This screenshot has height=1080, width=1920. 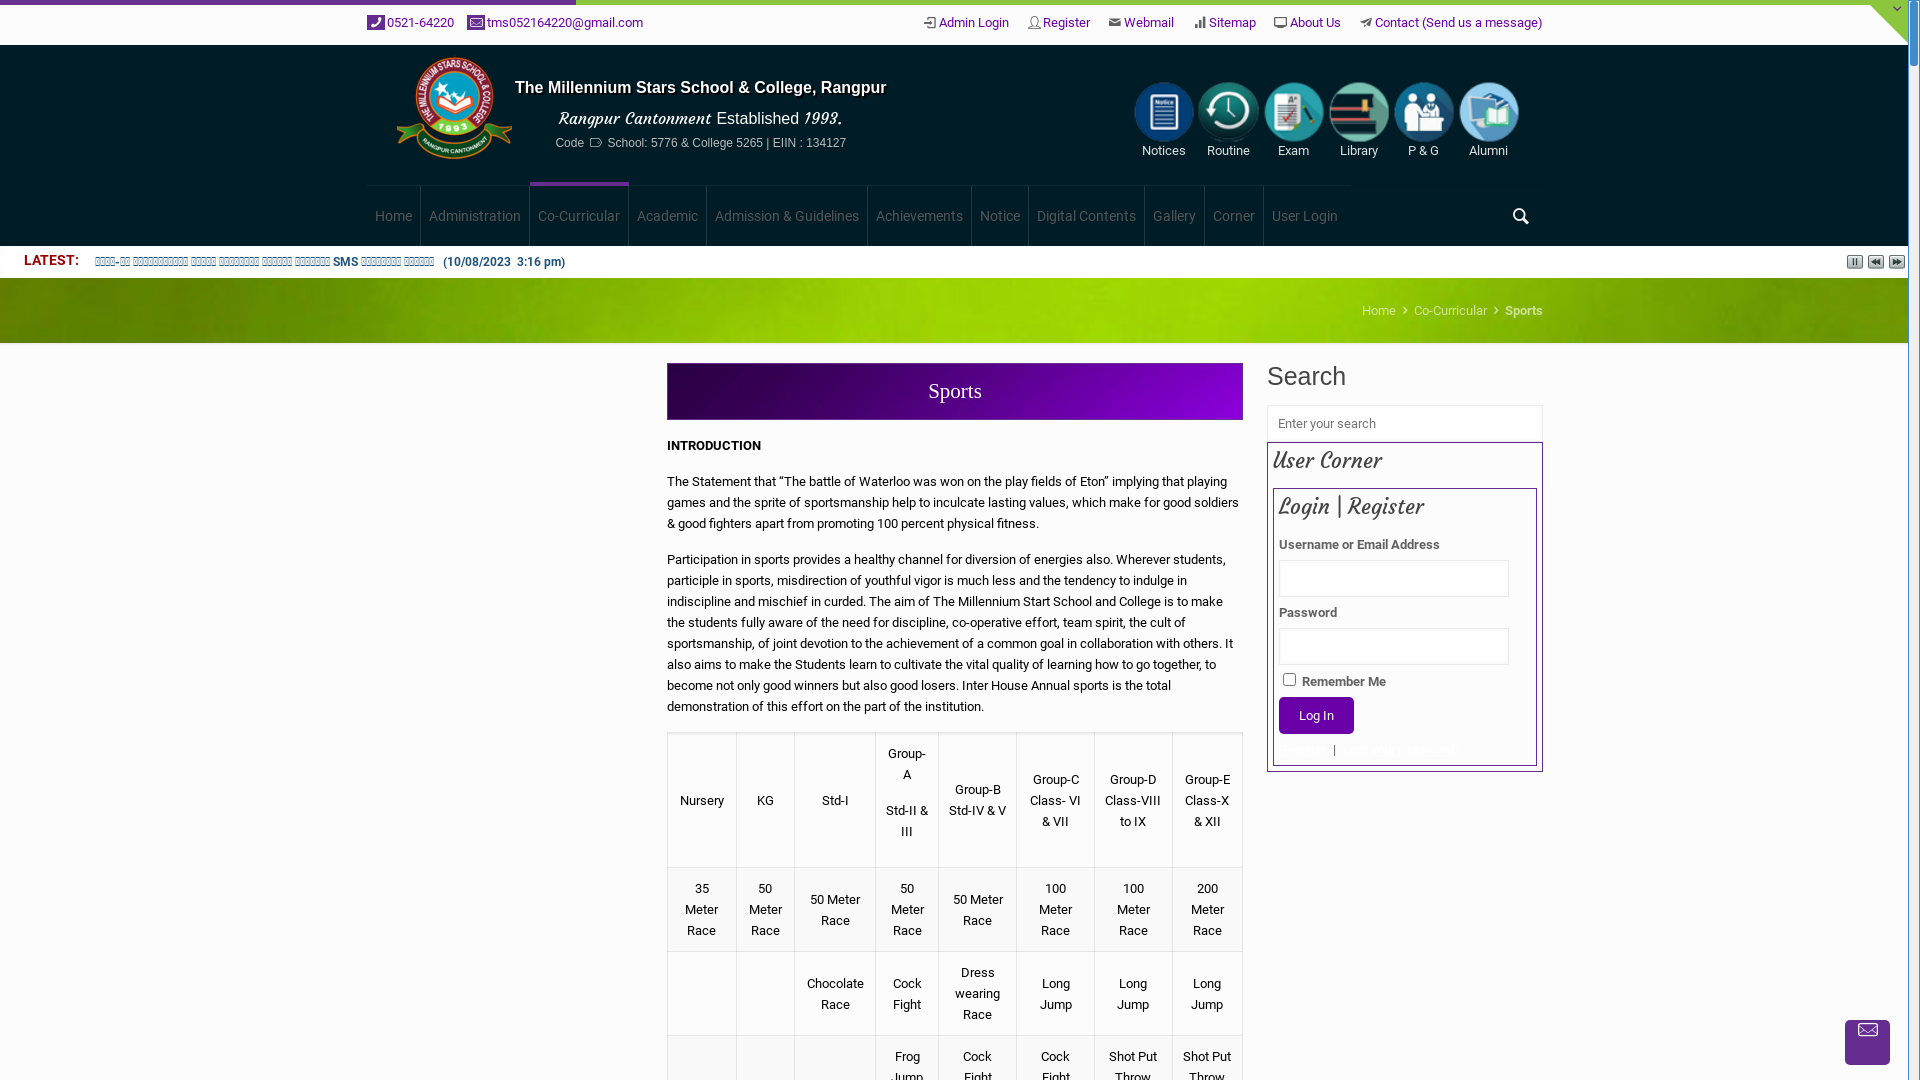 What do you see at coordinates (1175, 216) in the screenshot?
I see `Gallery` at bounding box center [1175, 216].